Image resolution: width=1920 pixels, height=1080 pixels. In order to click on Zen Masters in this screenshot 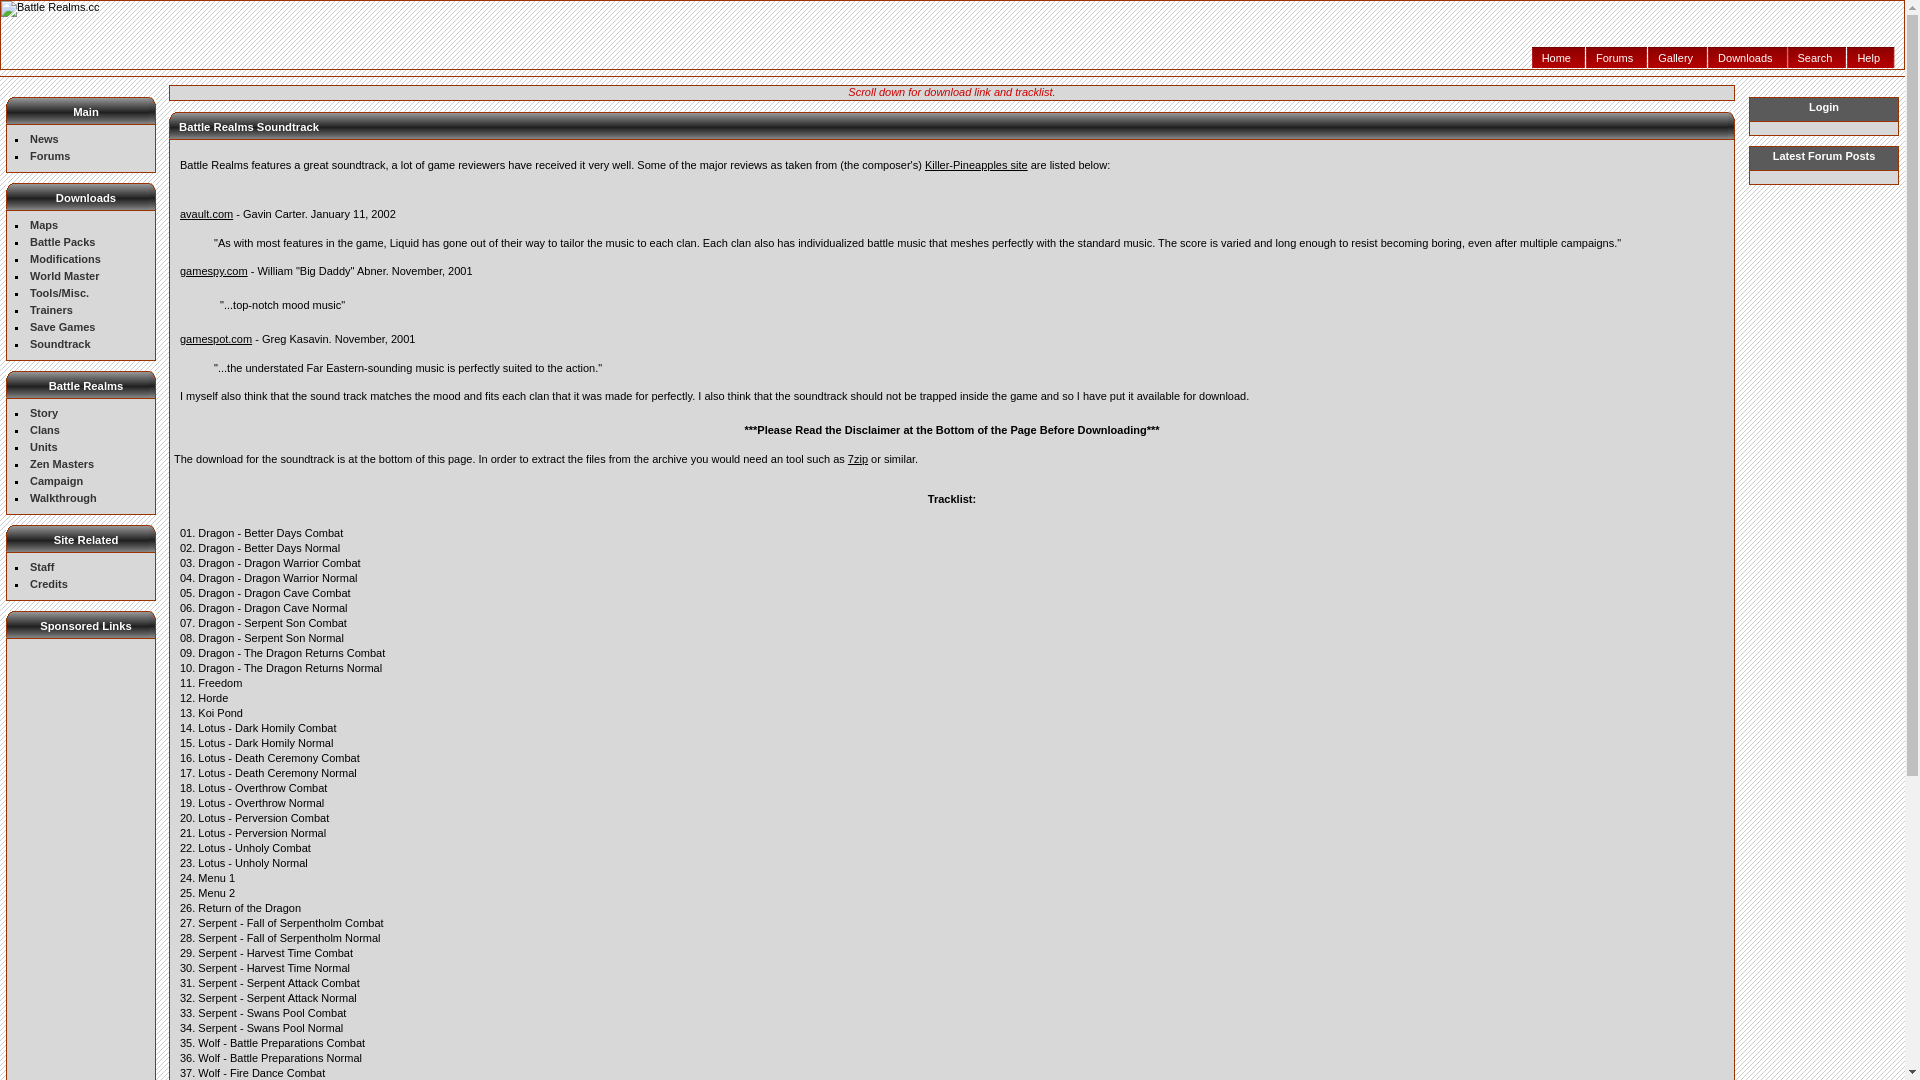, I will do `click(62, 464)`.